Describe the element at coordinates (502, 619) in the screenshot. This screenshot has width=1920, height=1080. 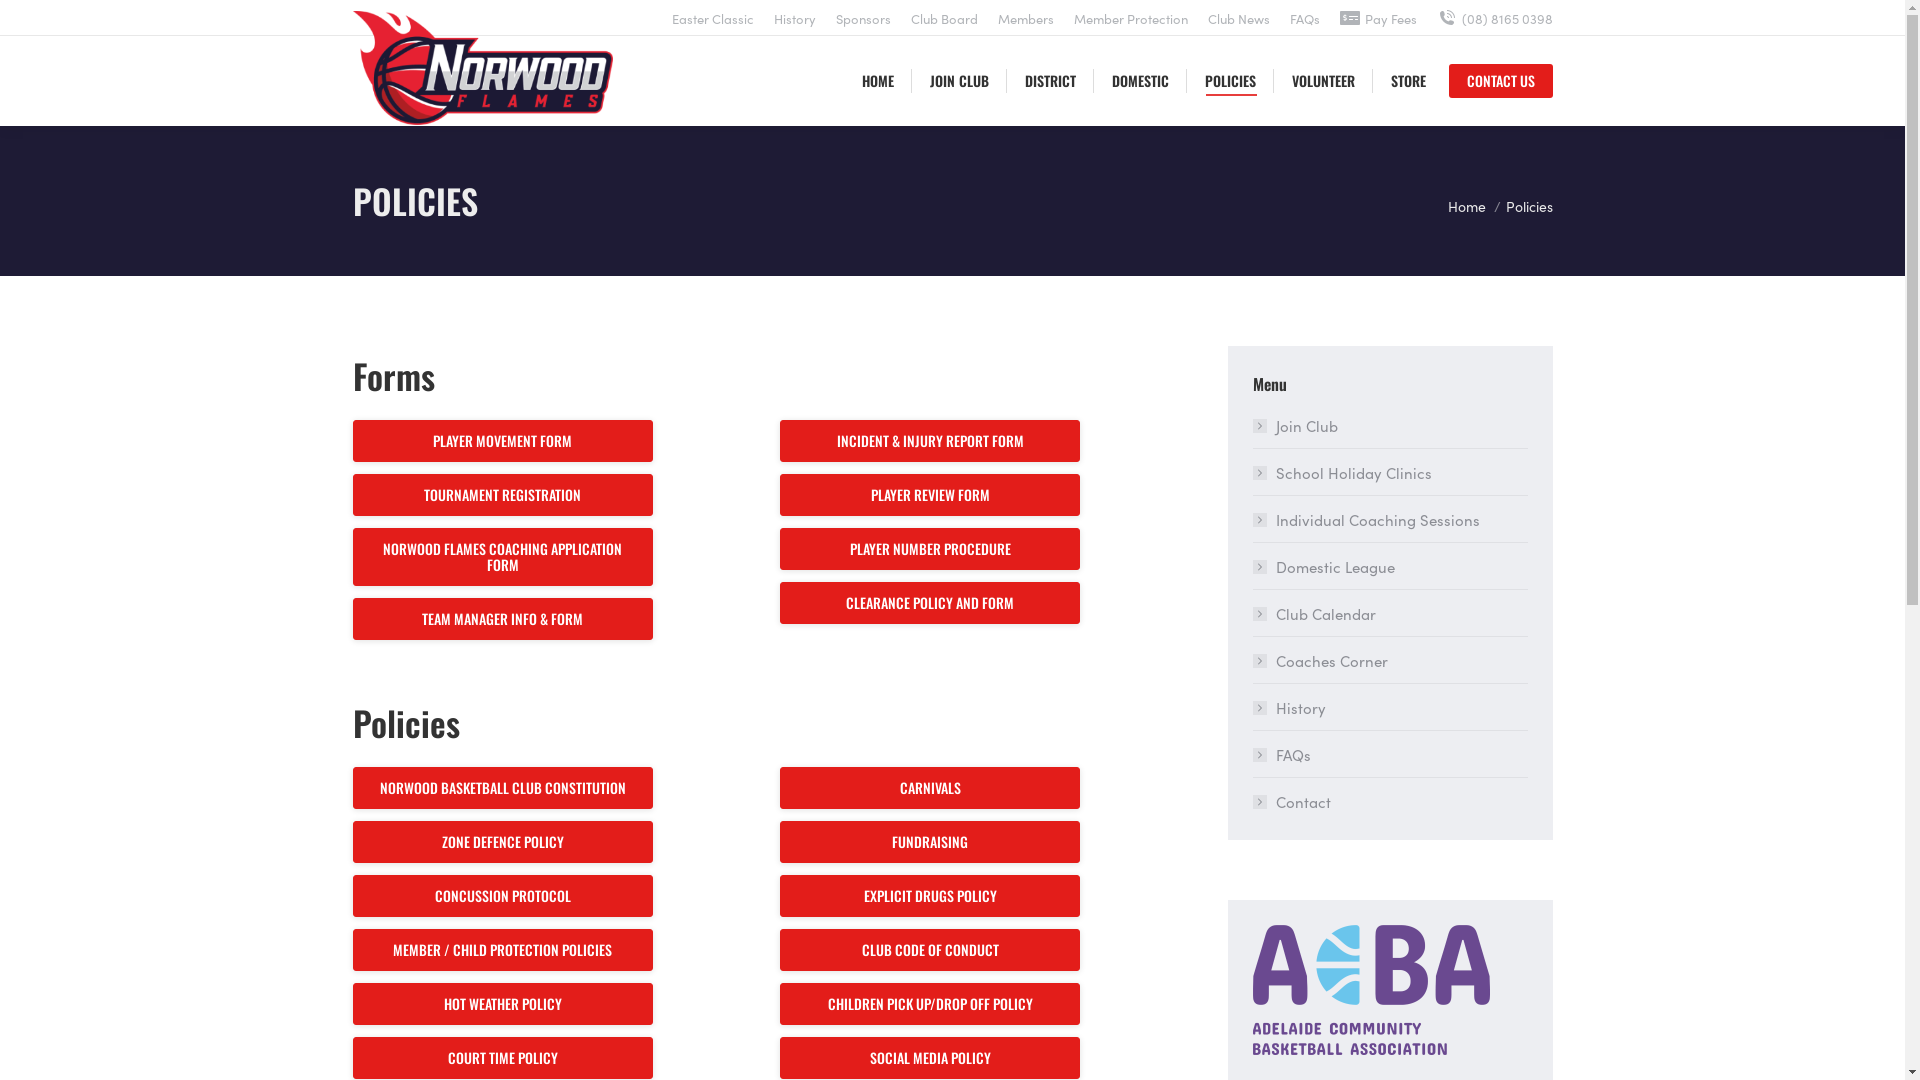
I see `TEAM MANAGER INFO & FORM` at that location.